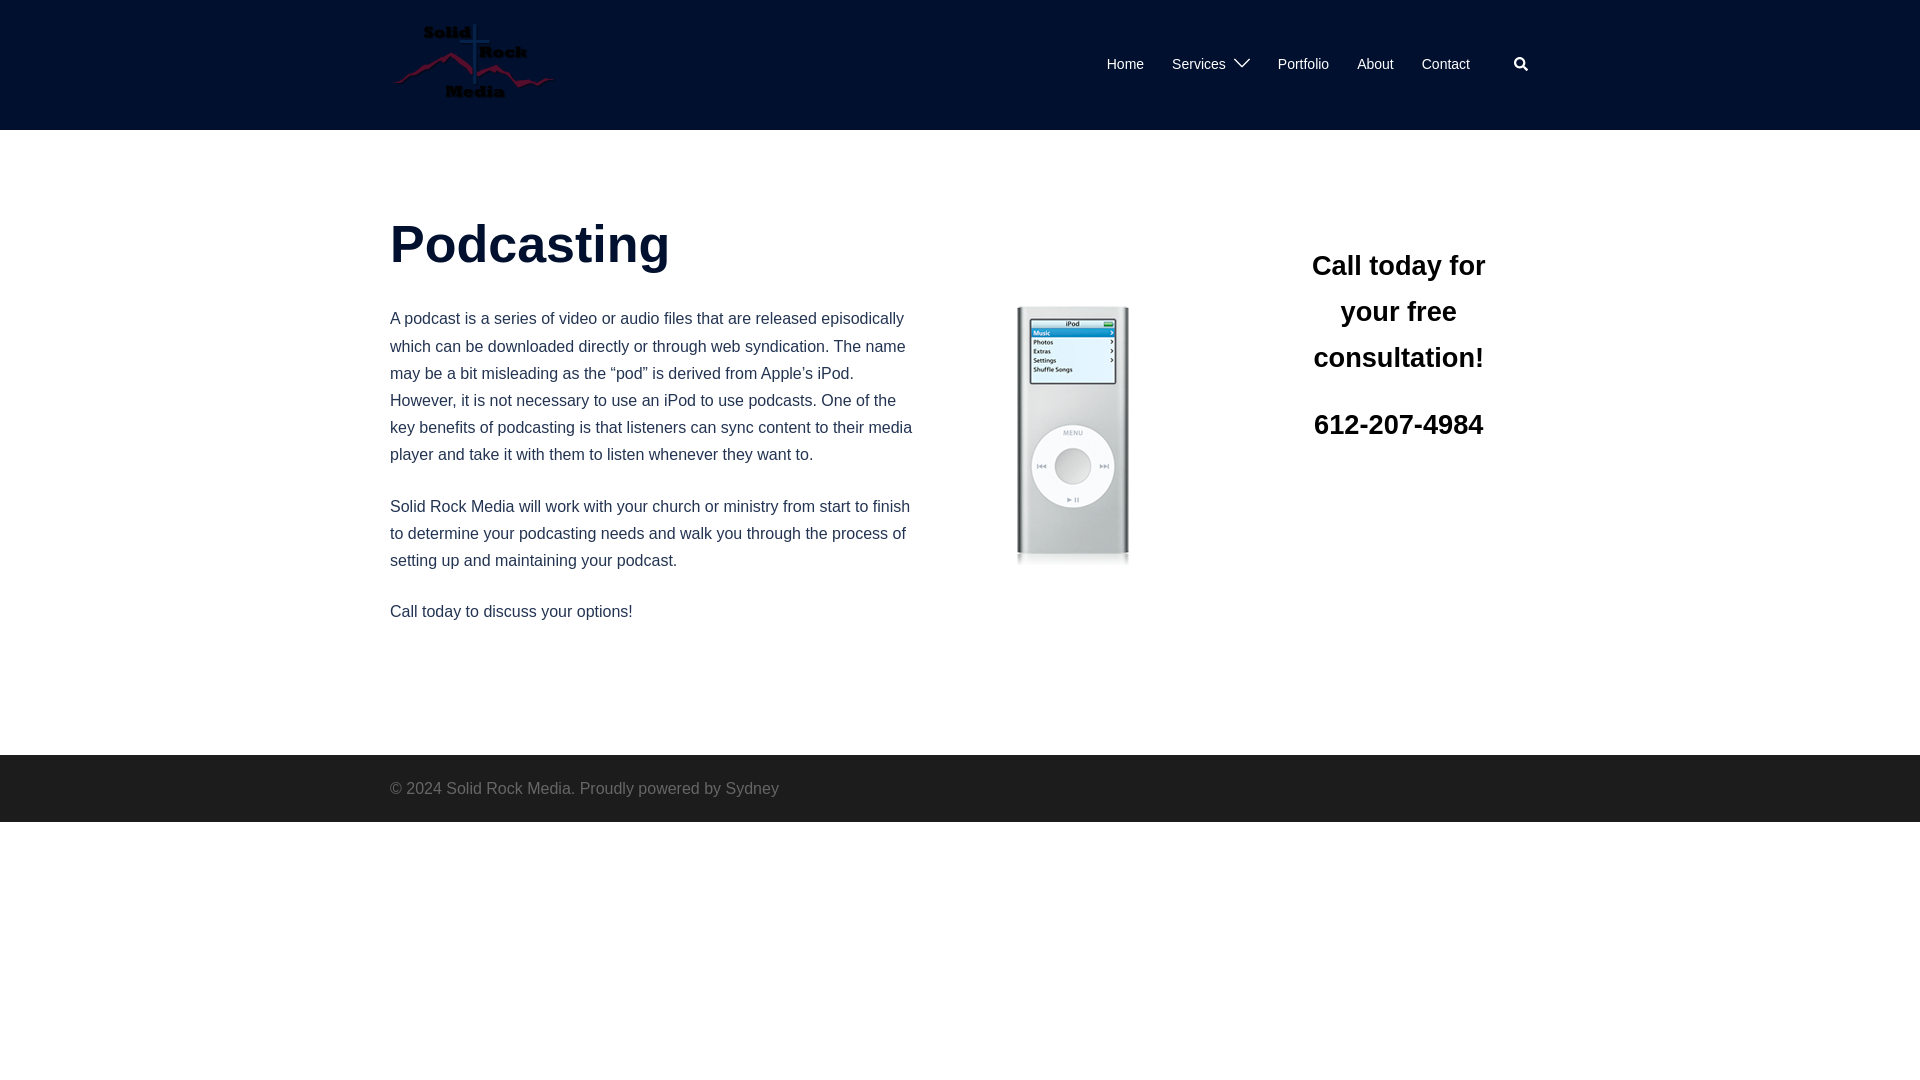 This screenshot has height=1080, width=1920. I want to click on Contact, so click(1446, 64).